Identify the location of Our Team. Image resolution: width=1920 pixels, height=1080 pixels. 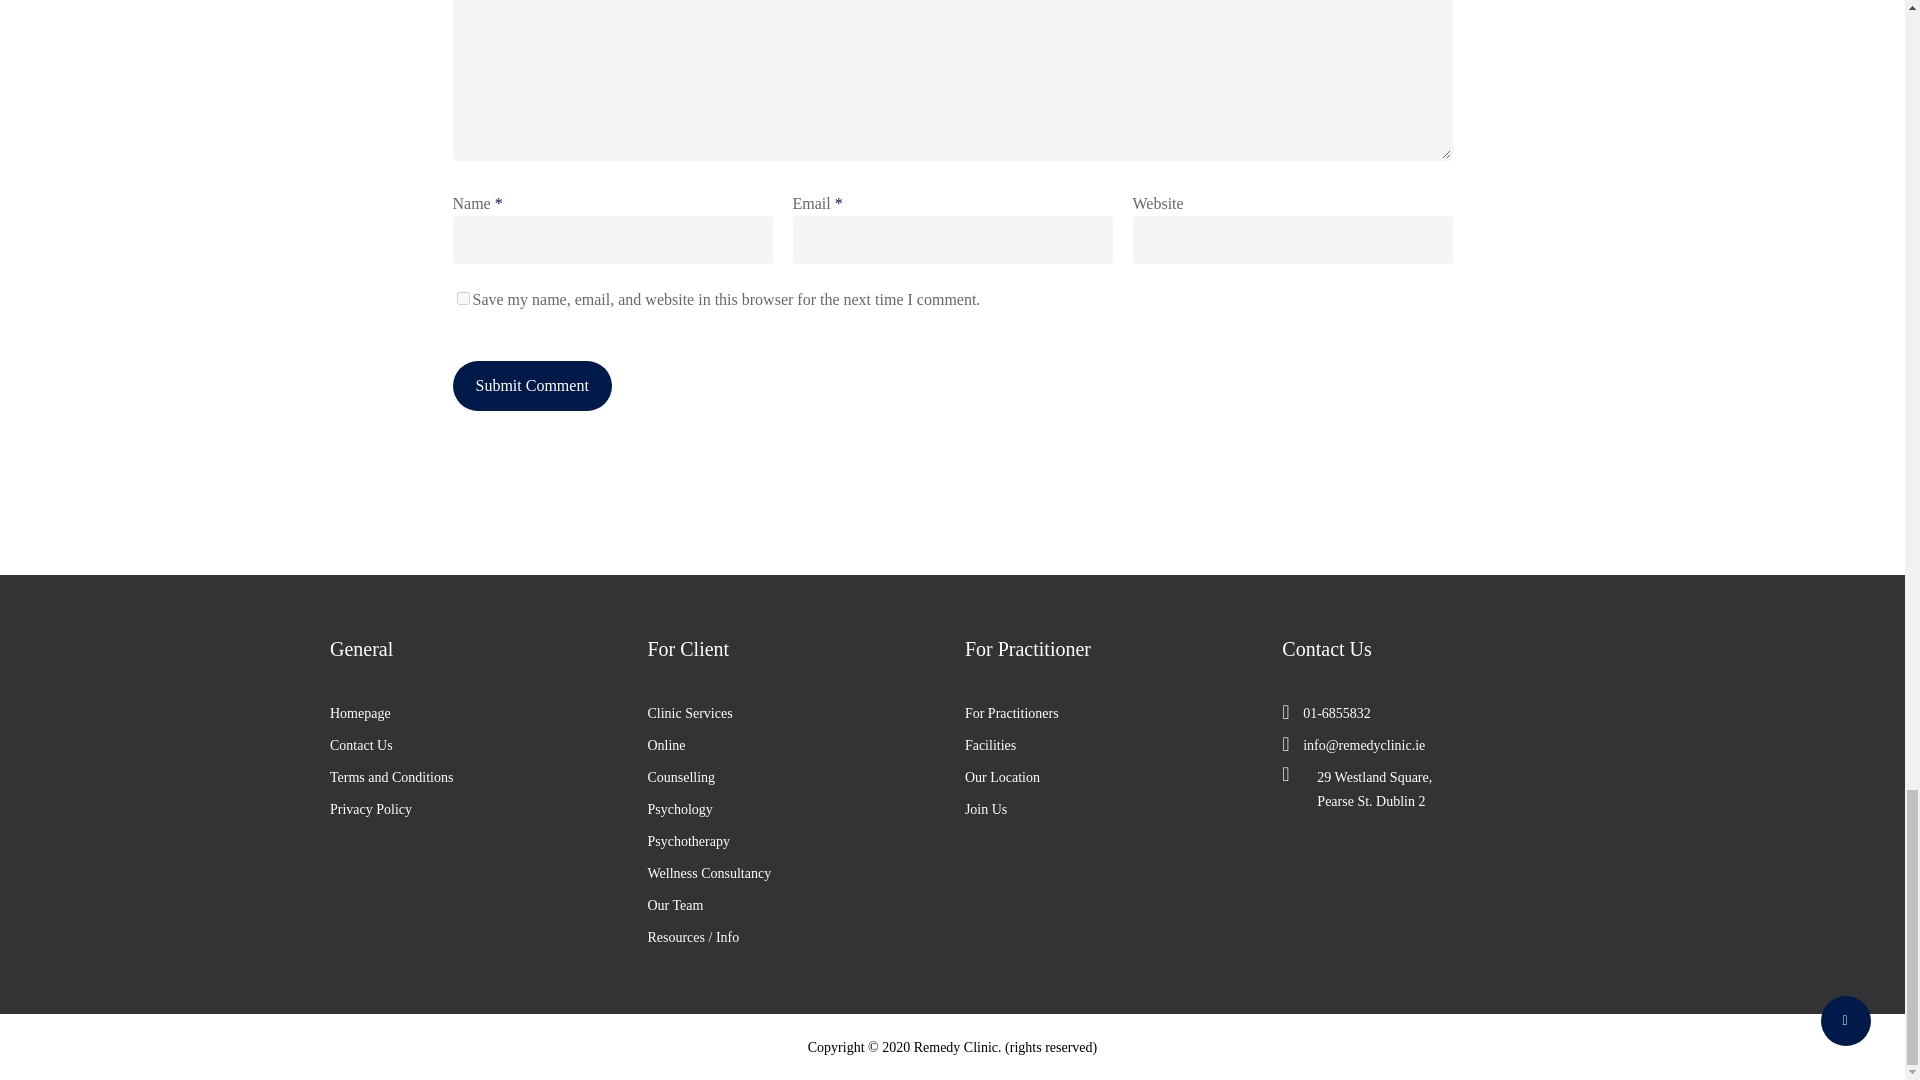
(794, 906).